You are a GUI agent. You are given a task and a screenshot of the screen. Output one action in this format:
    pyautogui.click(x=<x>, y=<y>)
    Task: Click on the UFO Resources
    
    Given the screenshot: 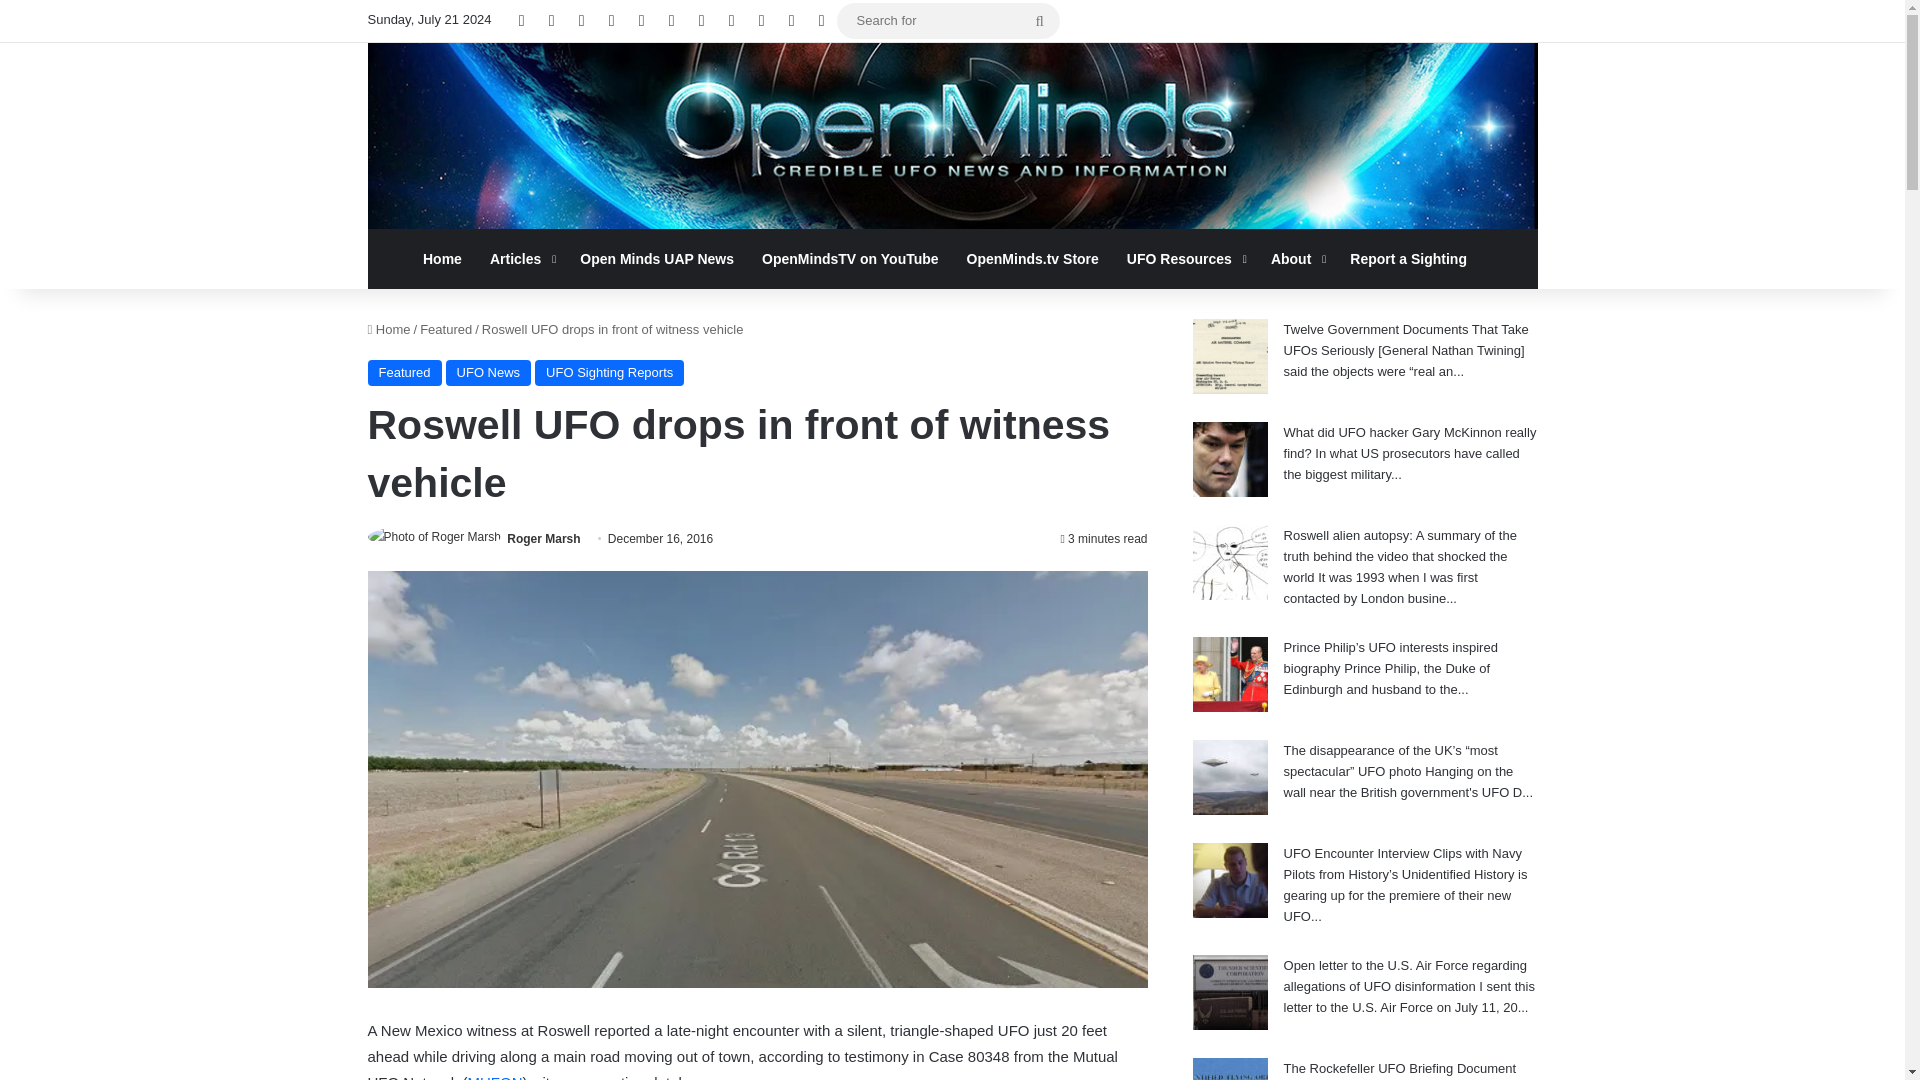 What is the action you would take?
    pyautogui.click(x=1185, y=258)
    